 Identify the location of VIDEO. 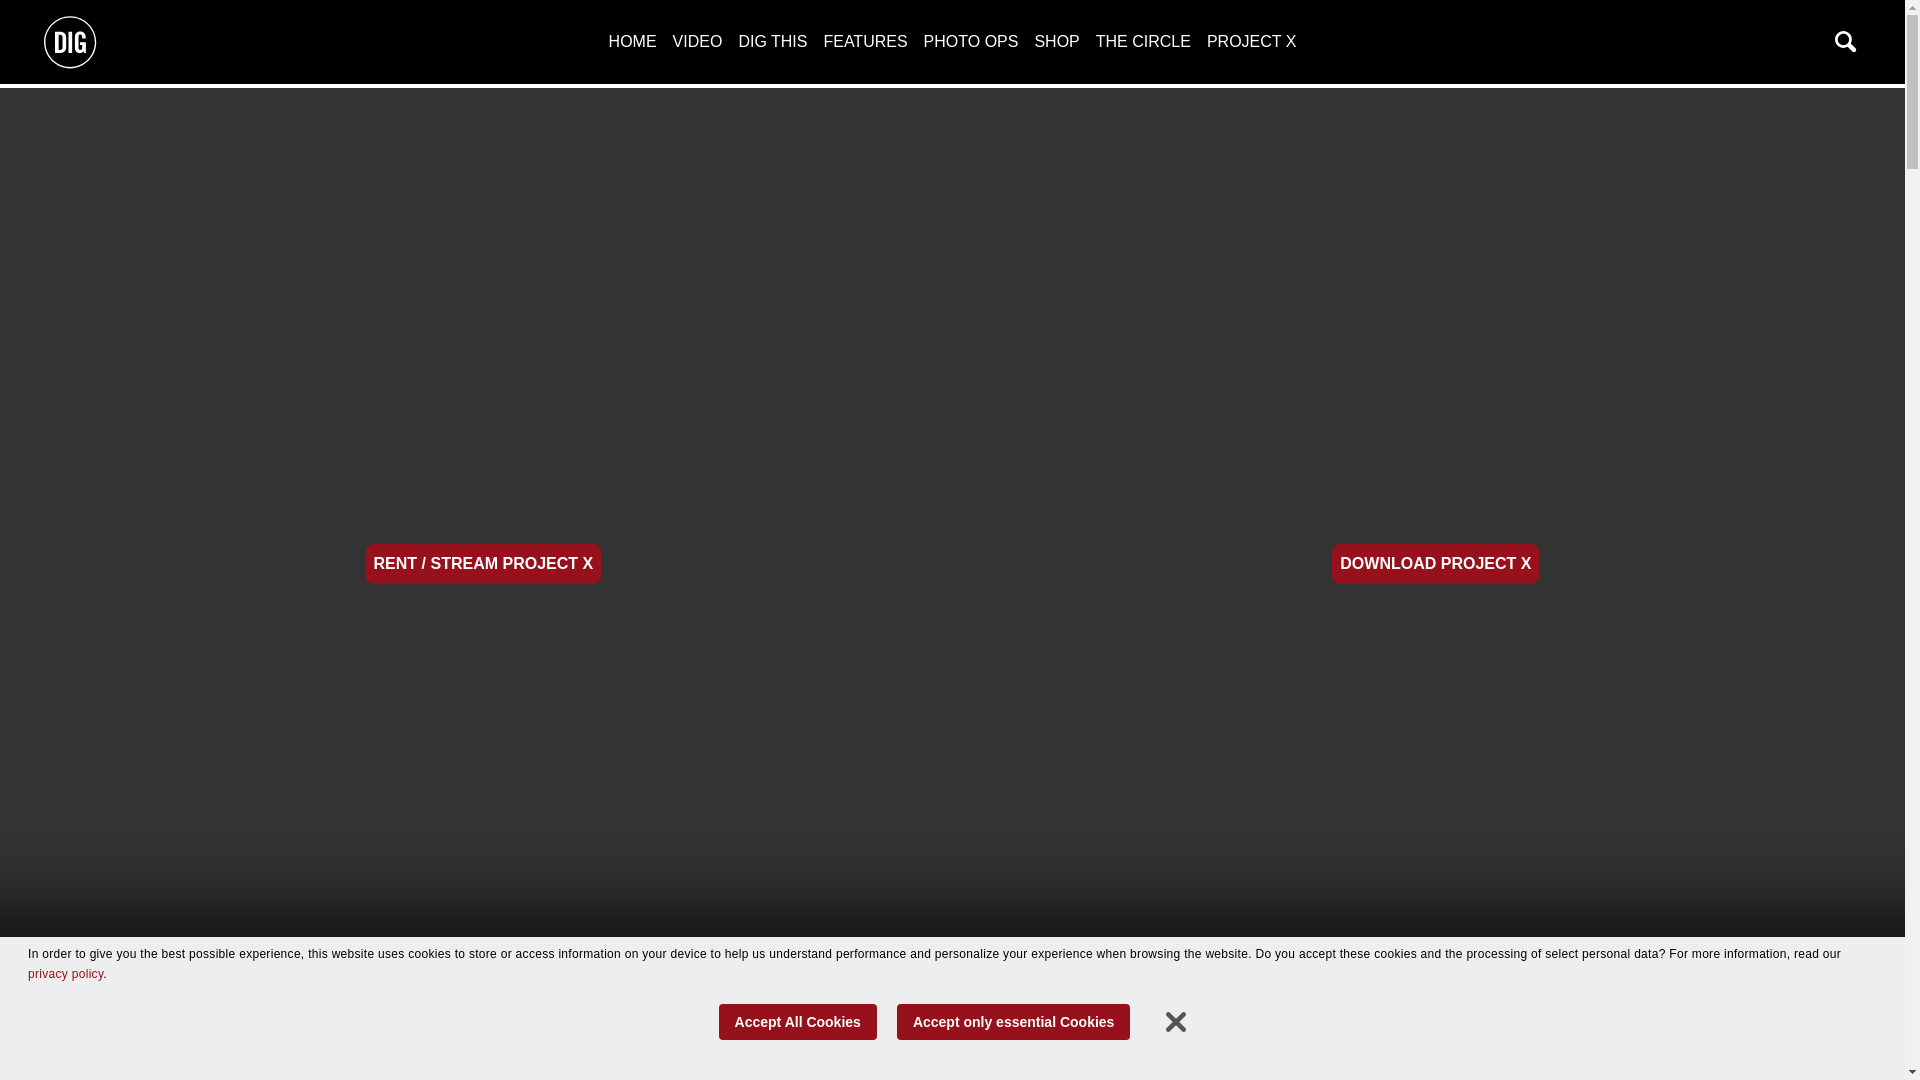
(698, 41).